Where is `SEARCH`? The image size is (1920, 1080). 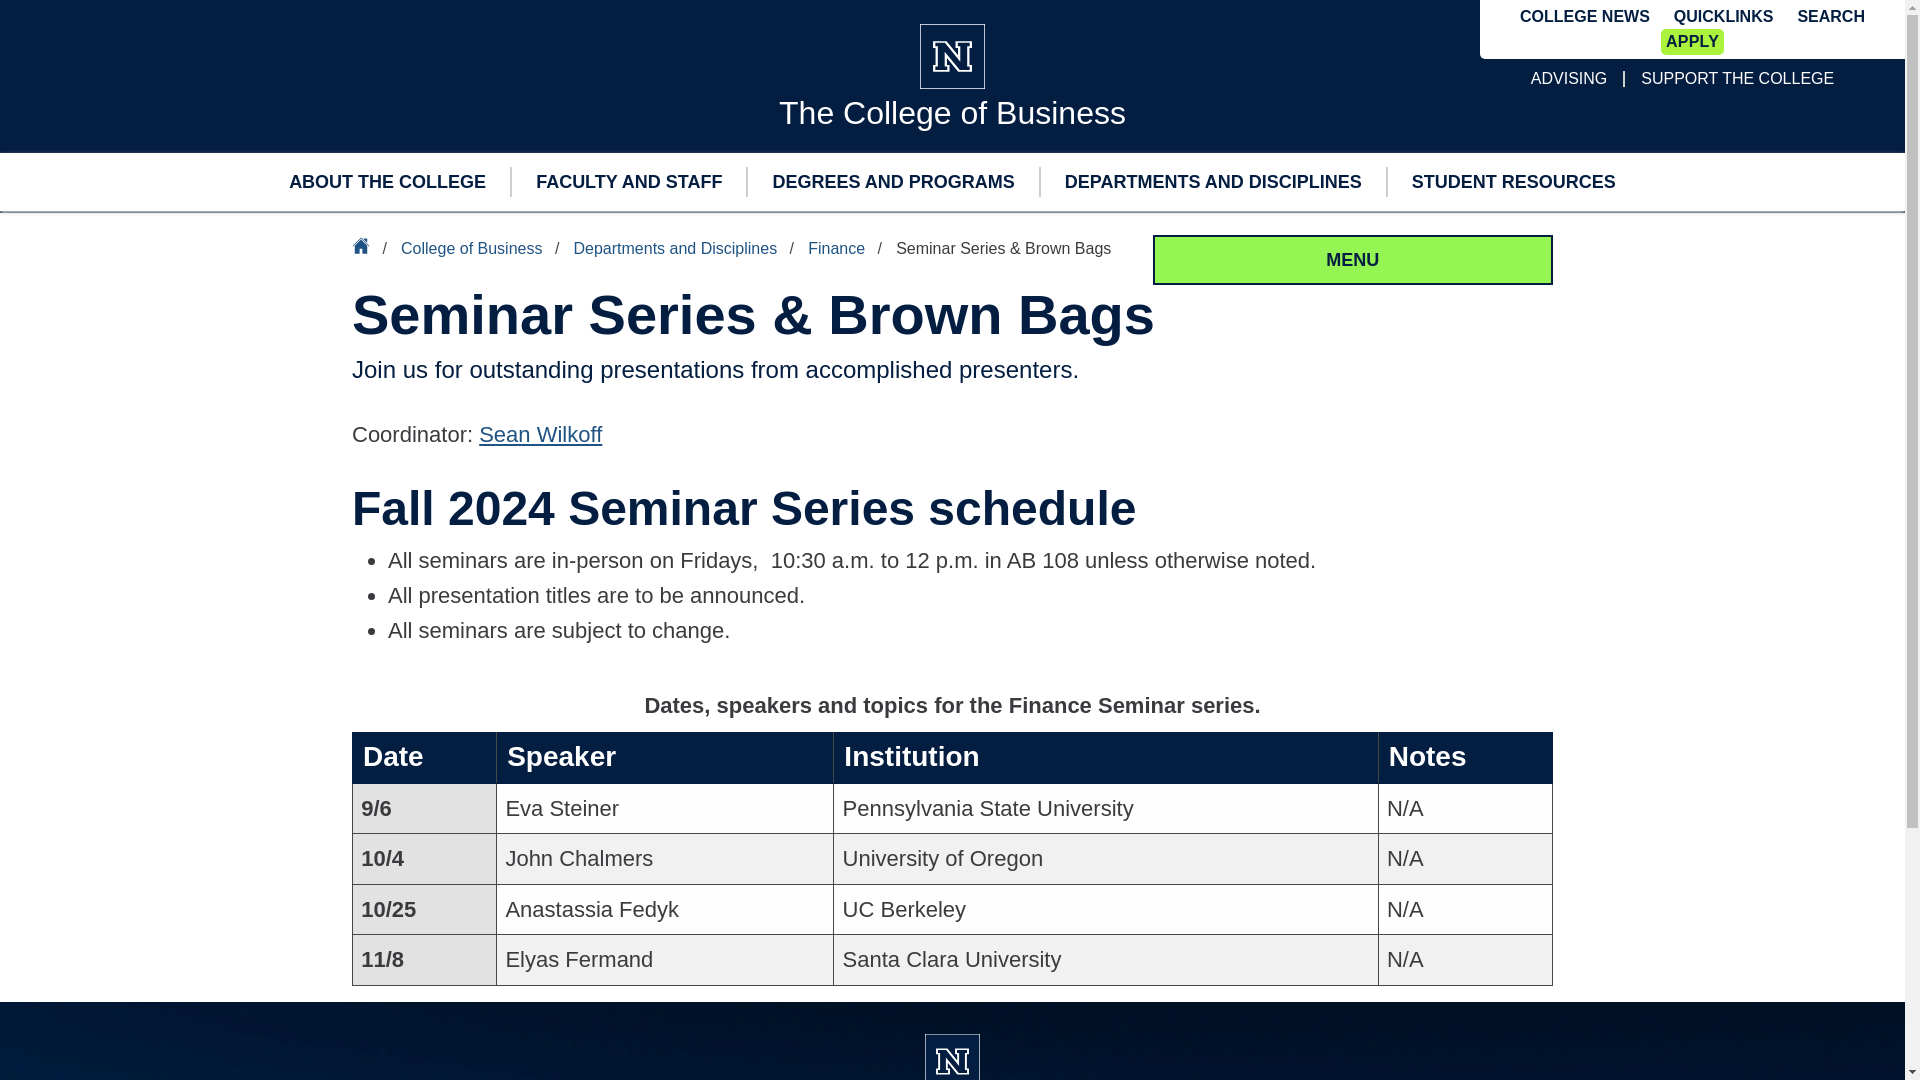
SEARCH is located at coordinates (1830, 16).